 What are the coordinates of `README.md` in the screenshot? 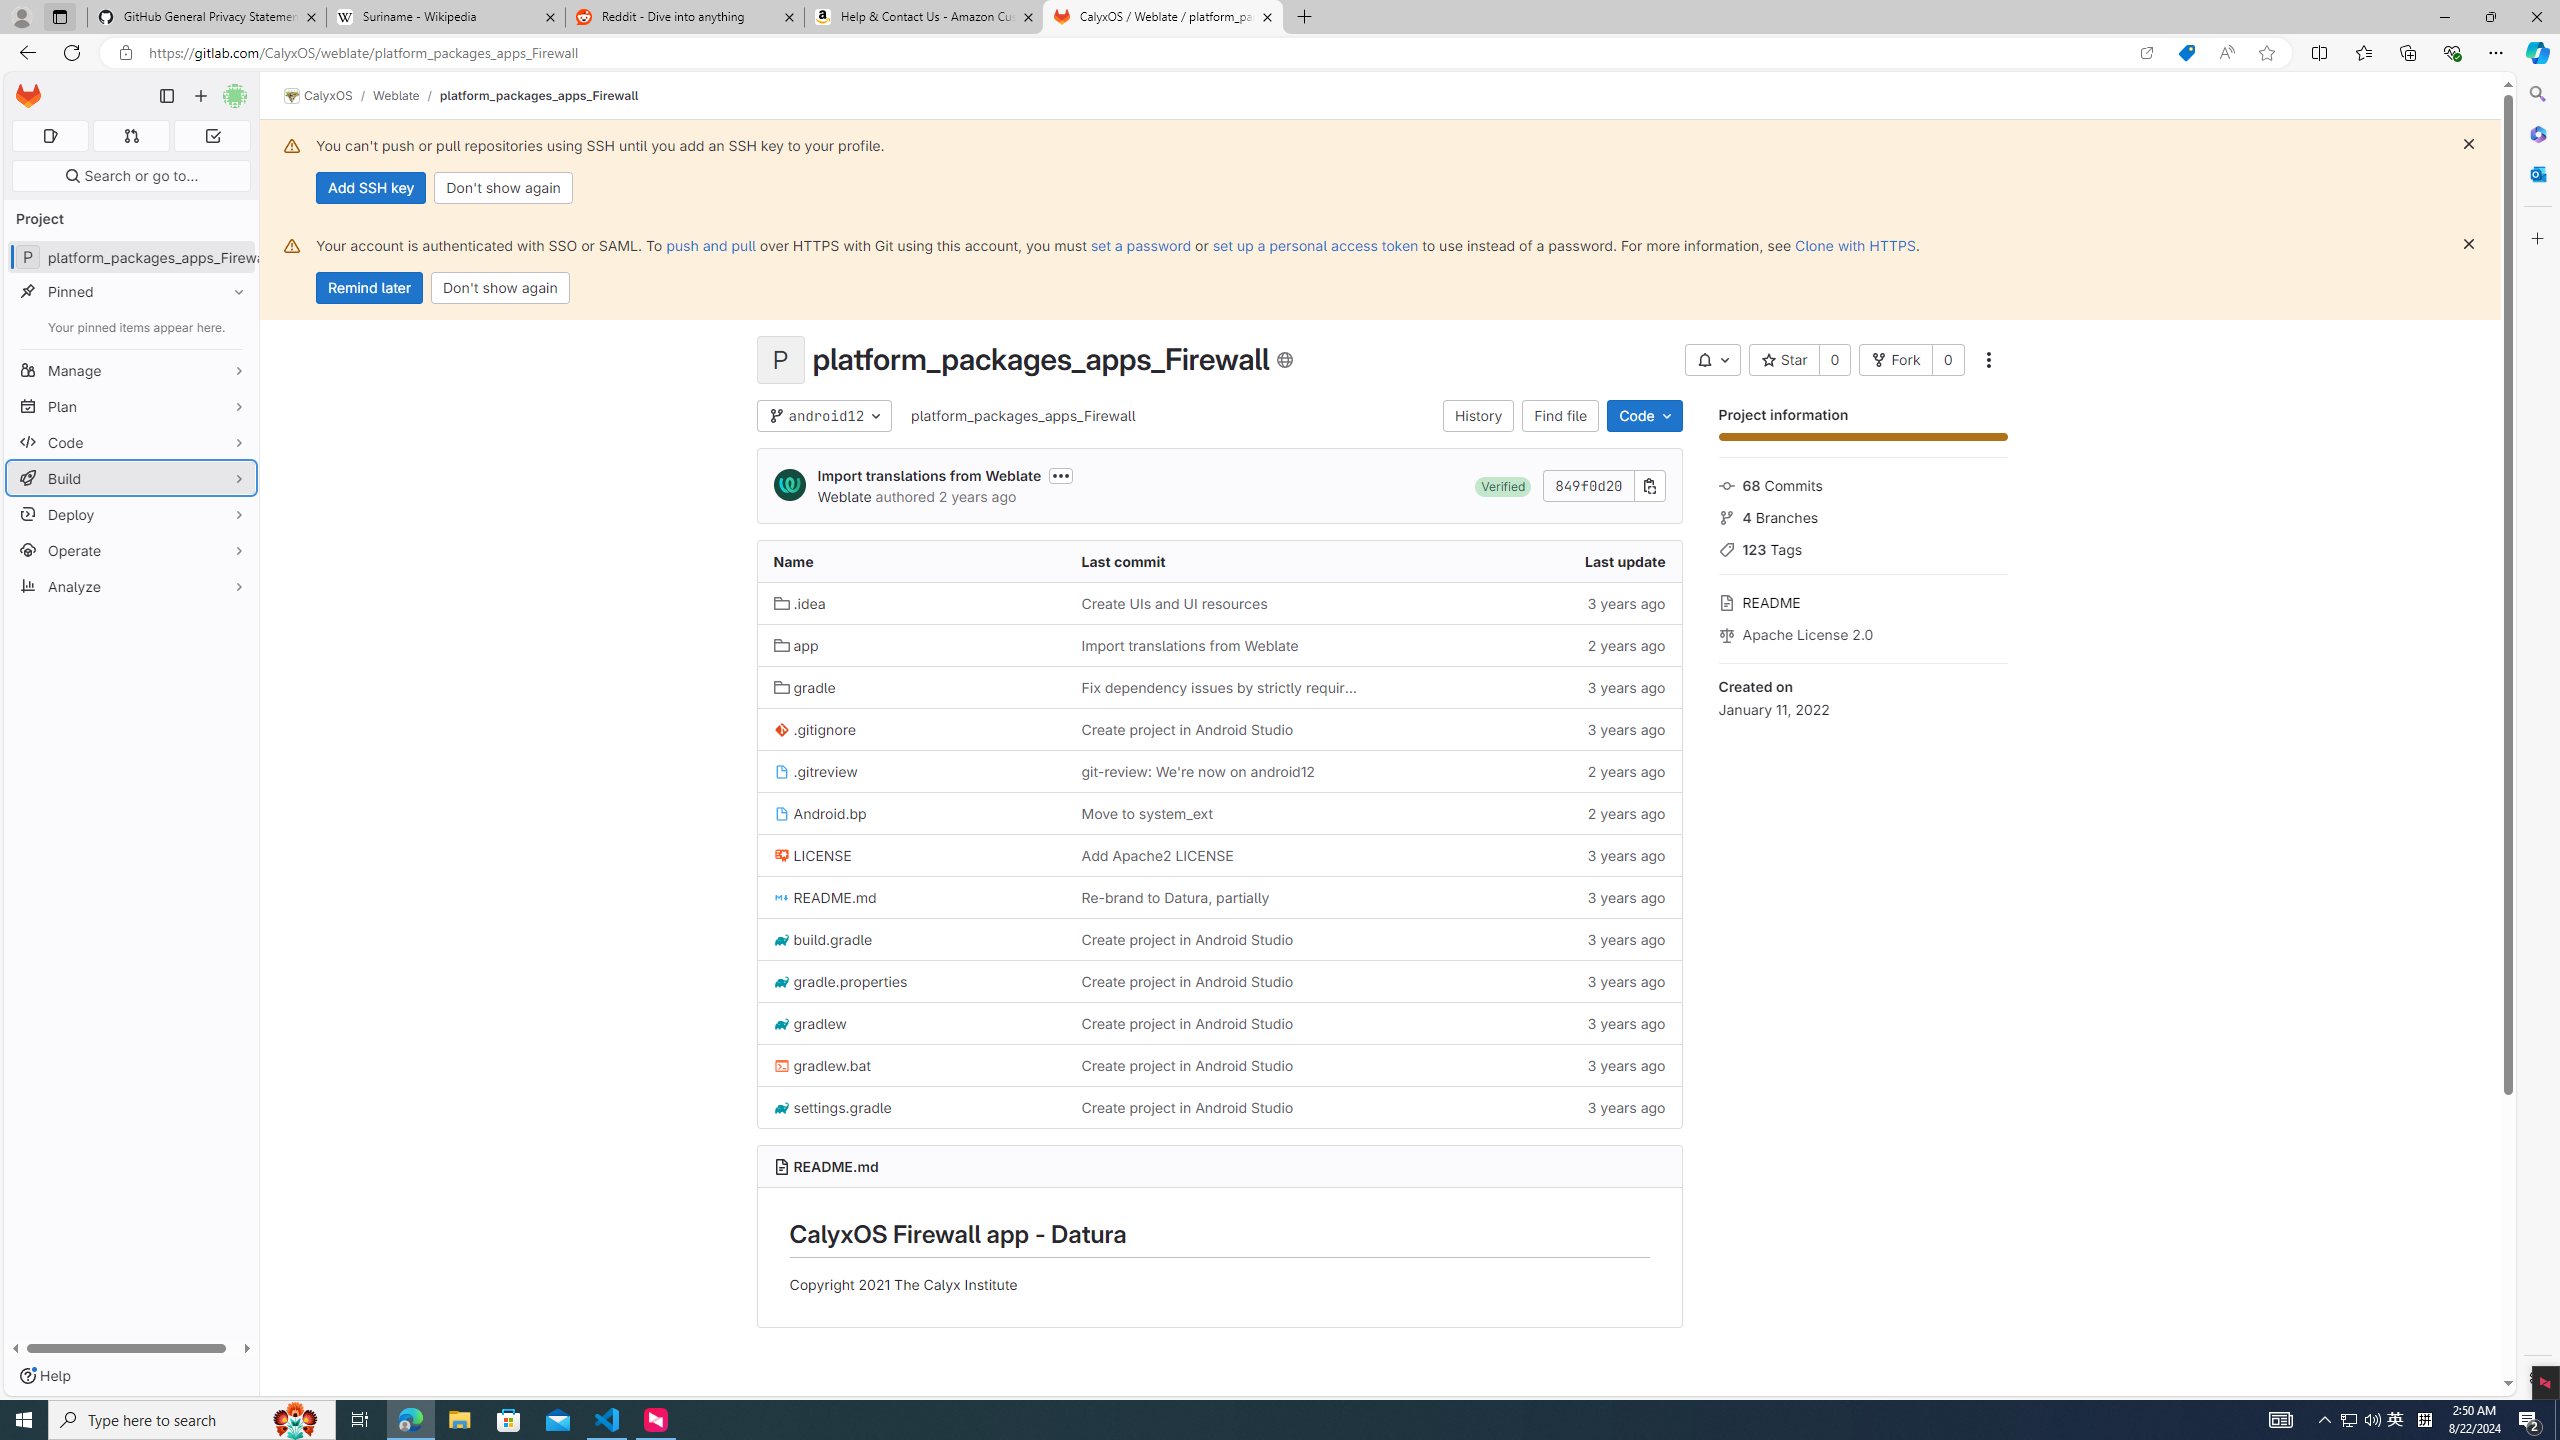 It's located at (910, 896).